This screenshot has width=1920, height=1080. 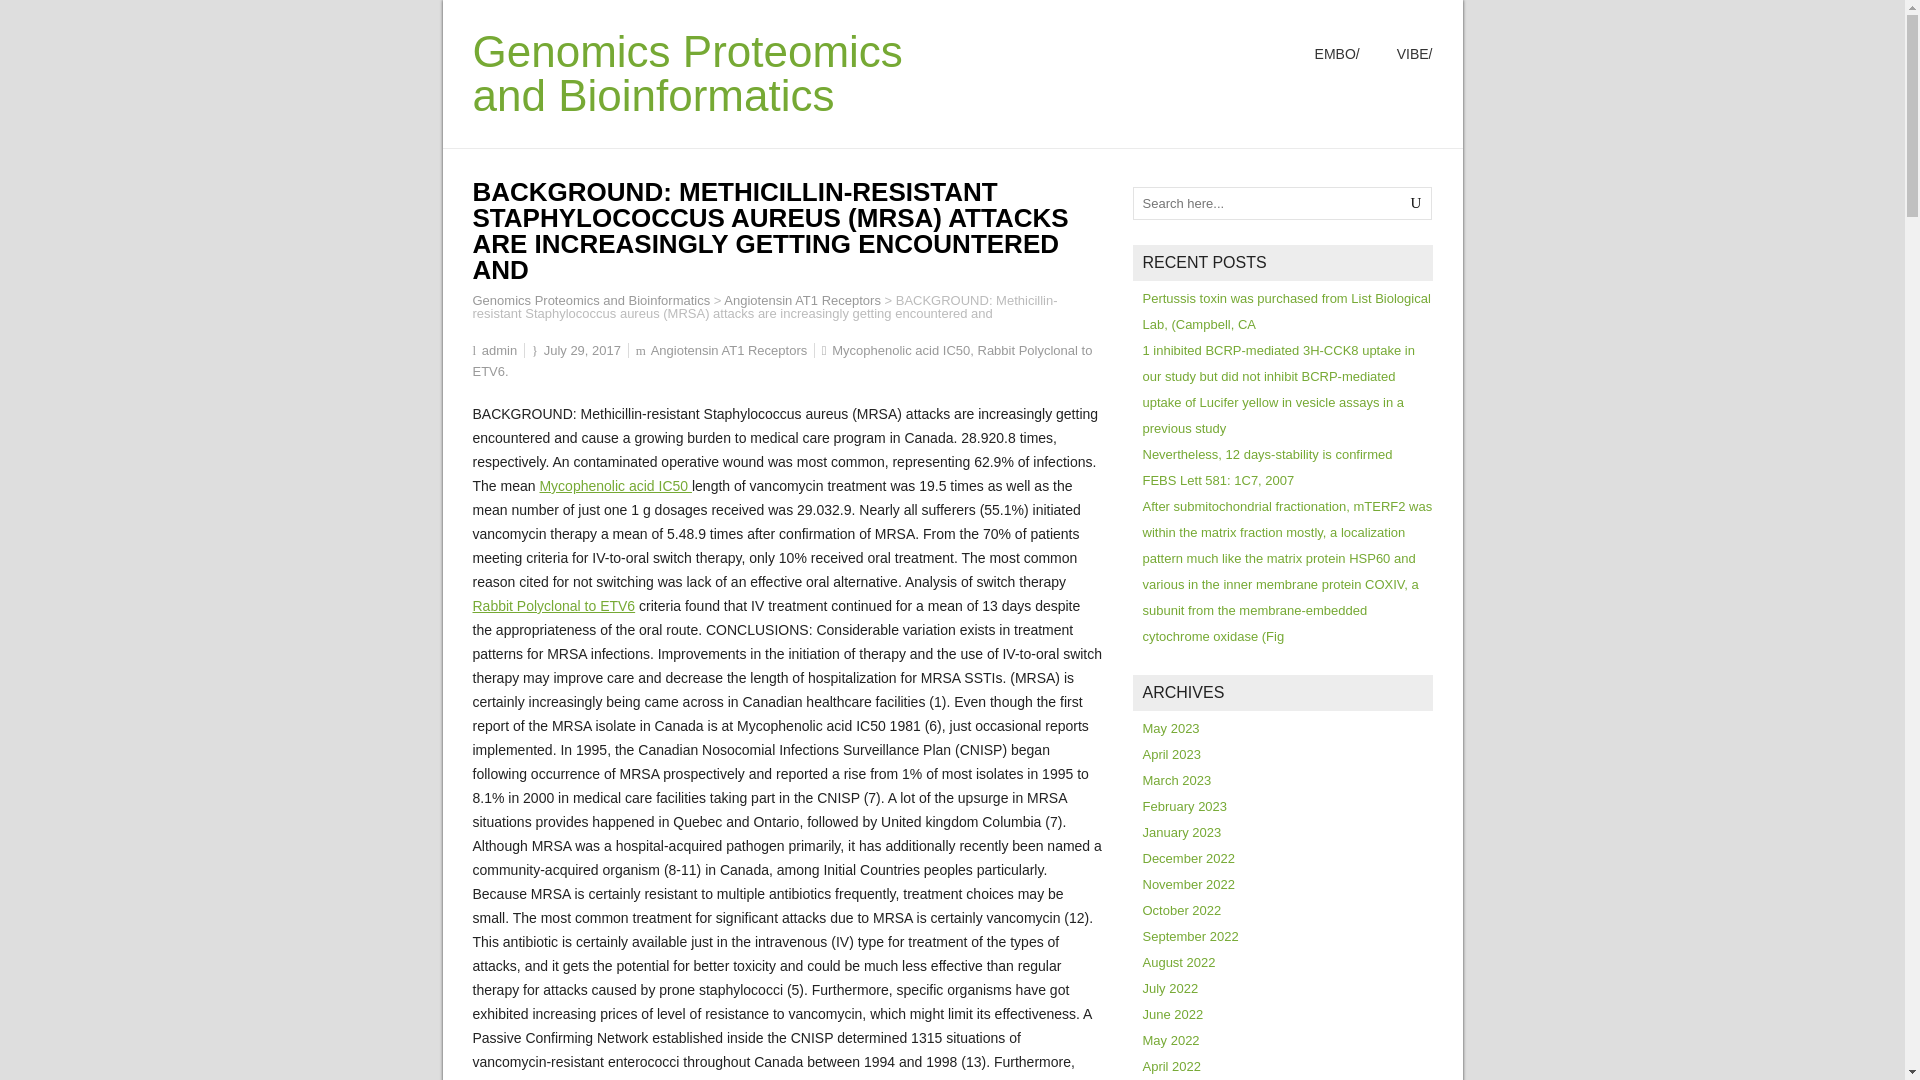 I want to click on July 2022, so click(x=1170, y=988).